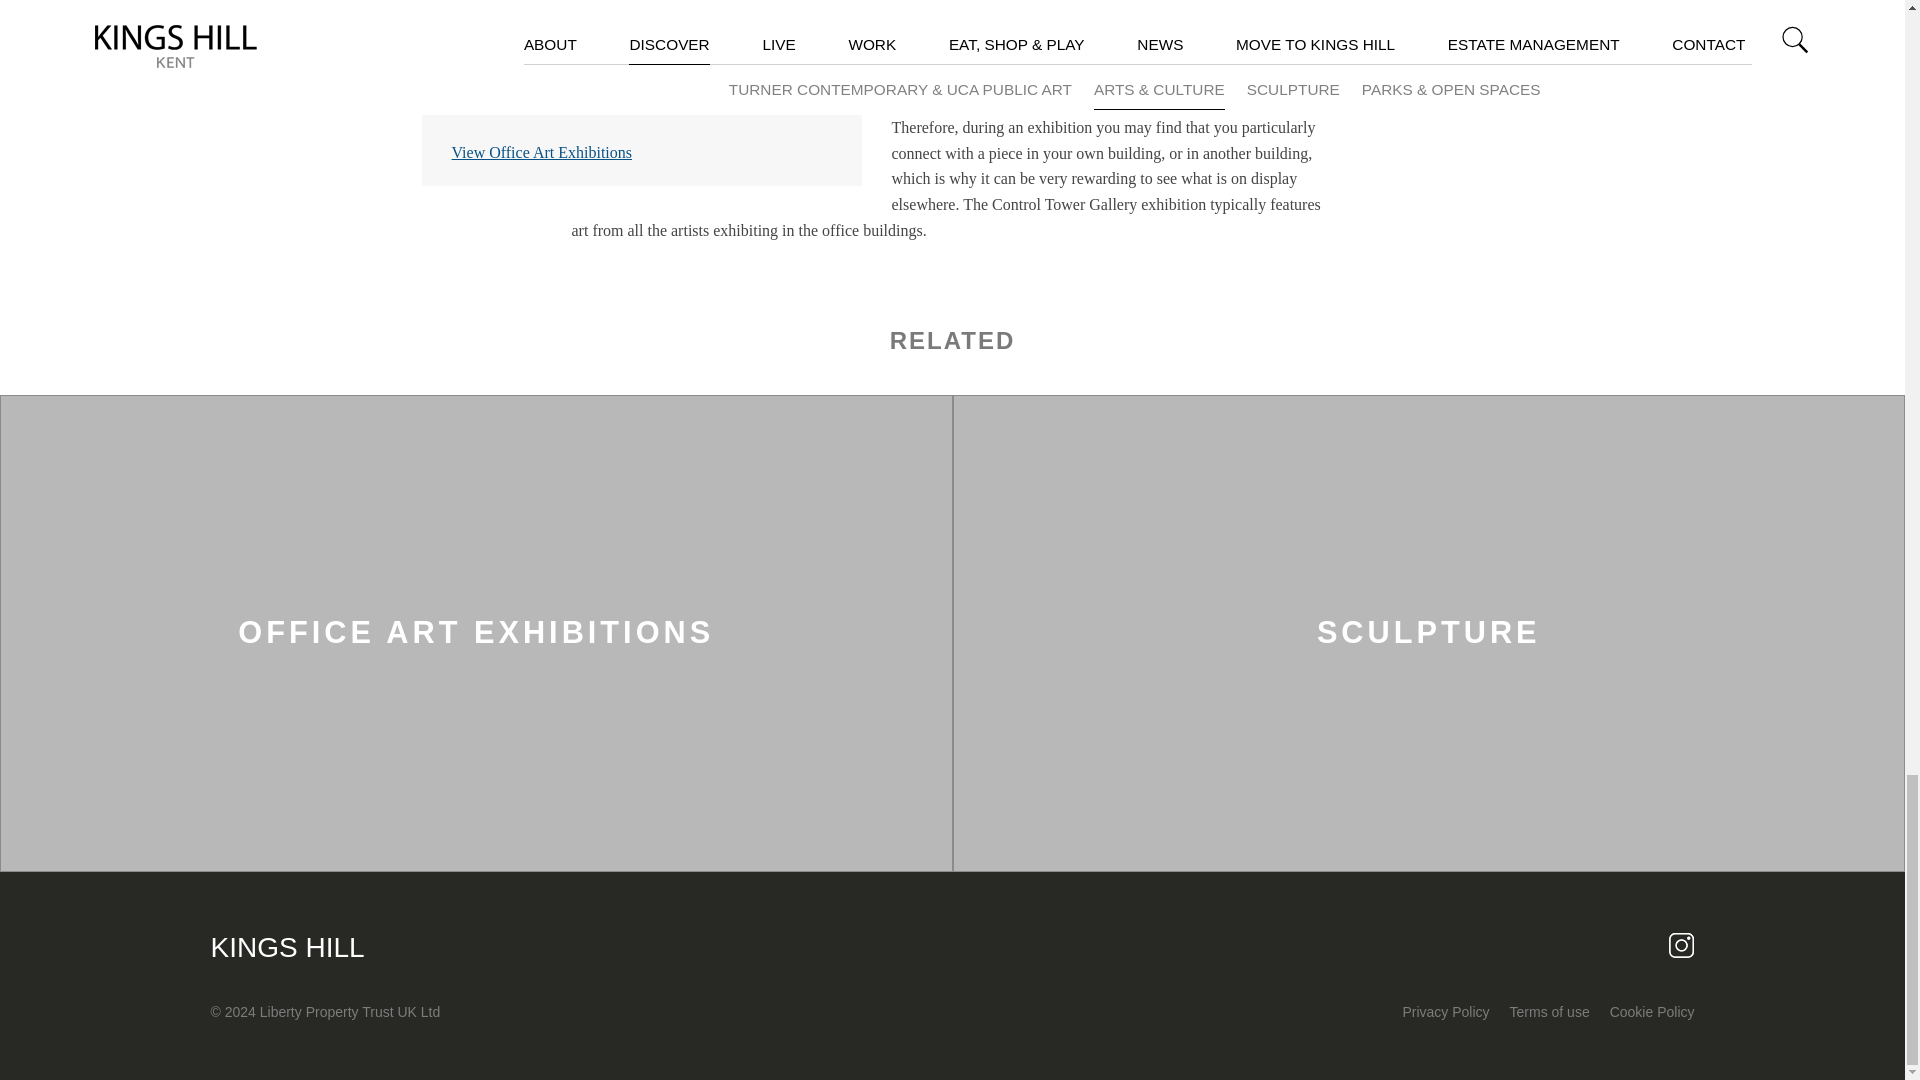 Image resolution: width=1920 pixels, height=1080 pixels. Describe the element at coordinates (1445, 1012) in the screenshot. I see `Privacy Policy` at that location.